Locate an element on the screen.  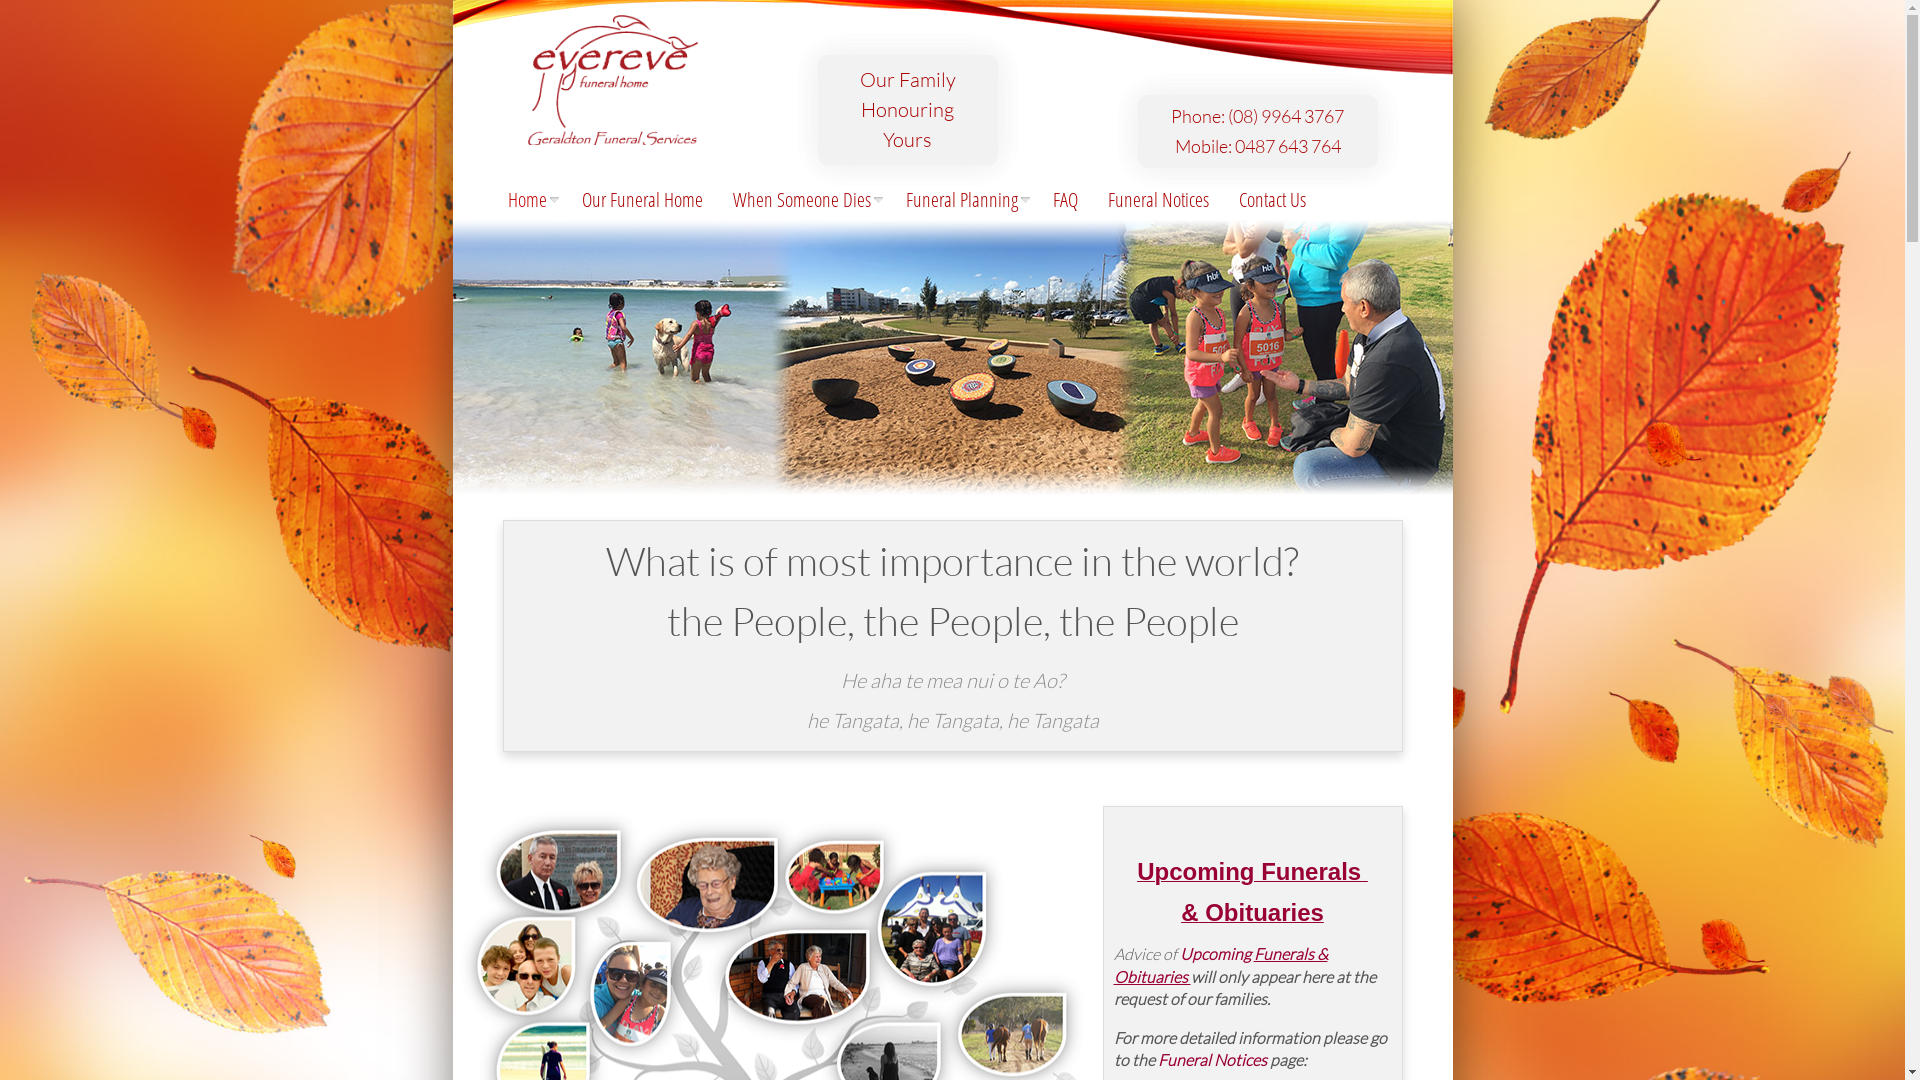
Funeral Planning is located at coordinates (964, 200).